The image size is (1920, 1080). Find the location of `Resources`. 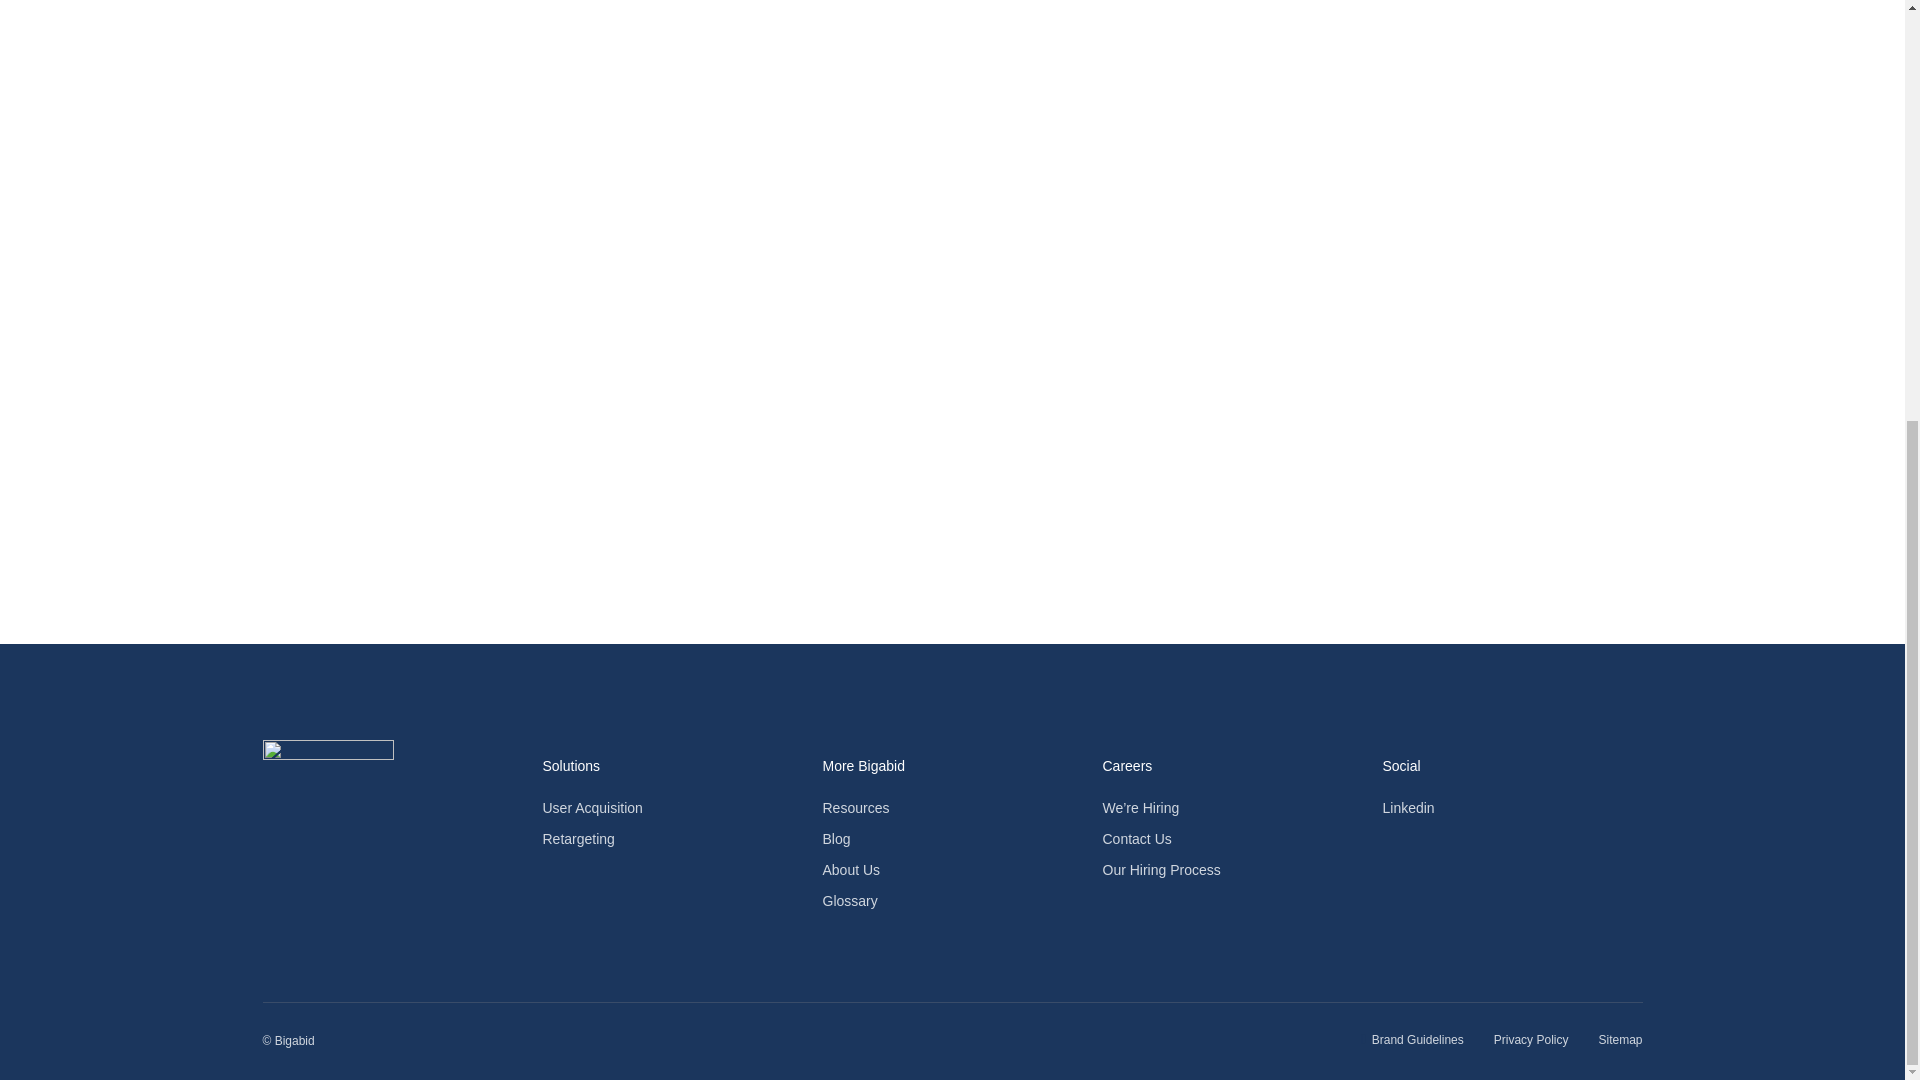

Resources is located at coordinates (952, 808).